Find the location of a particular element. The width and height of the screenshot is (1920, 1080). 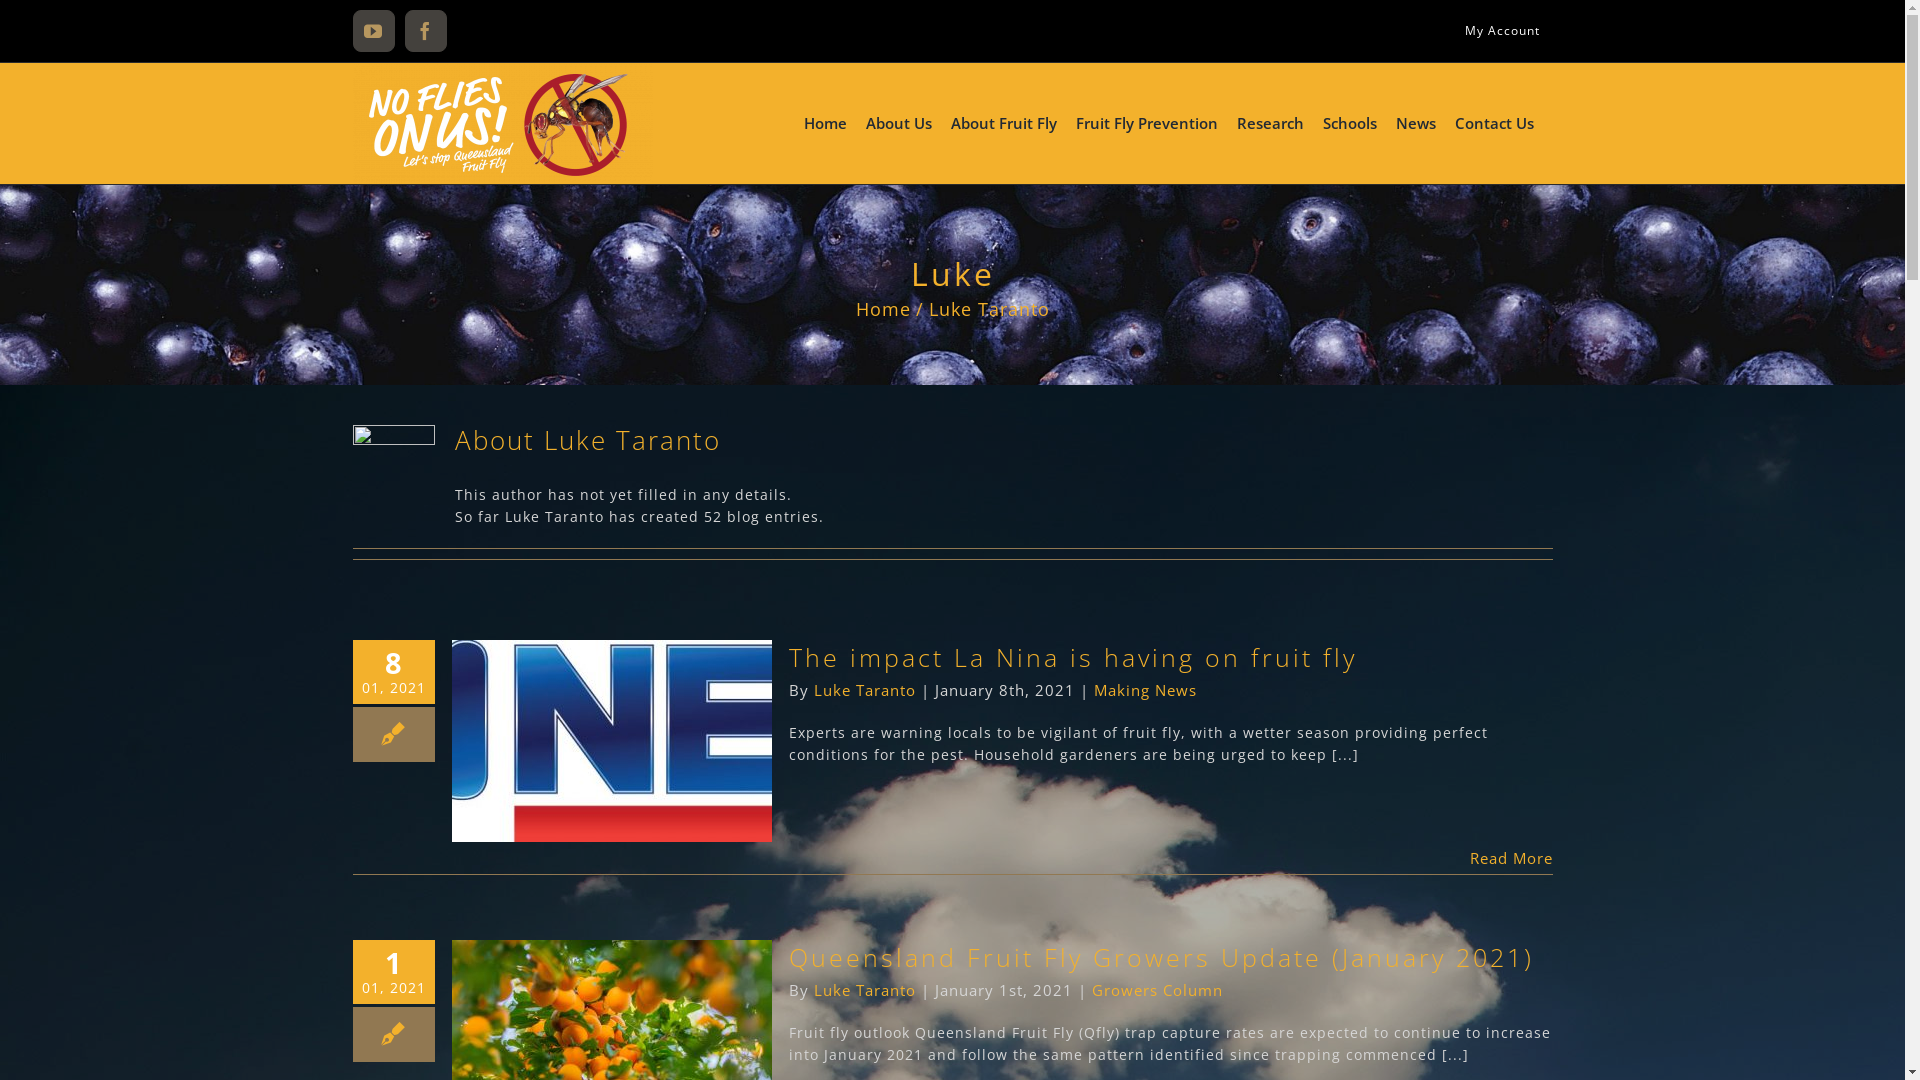

Facebook is located at coordinates (425, 31).